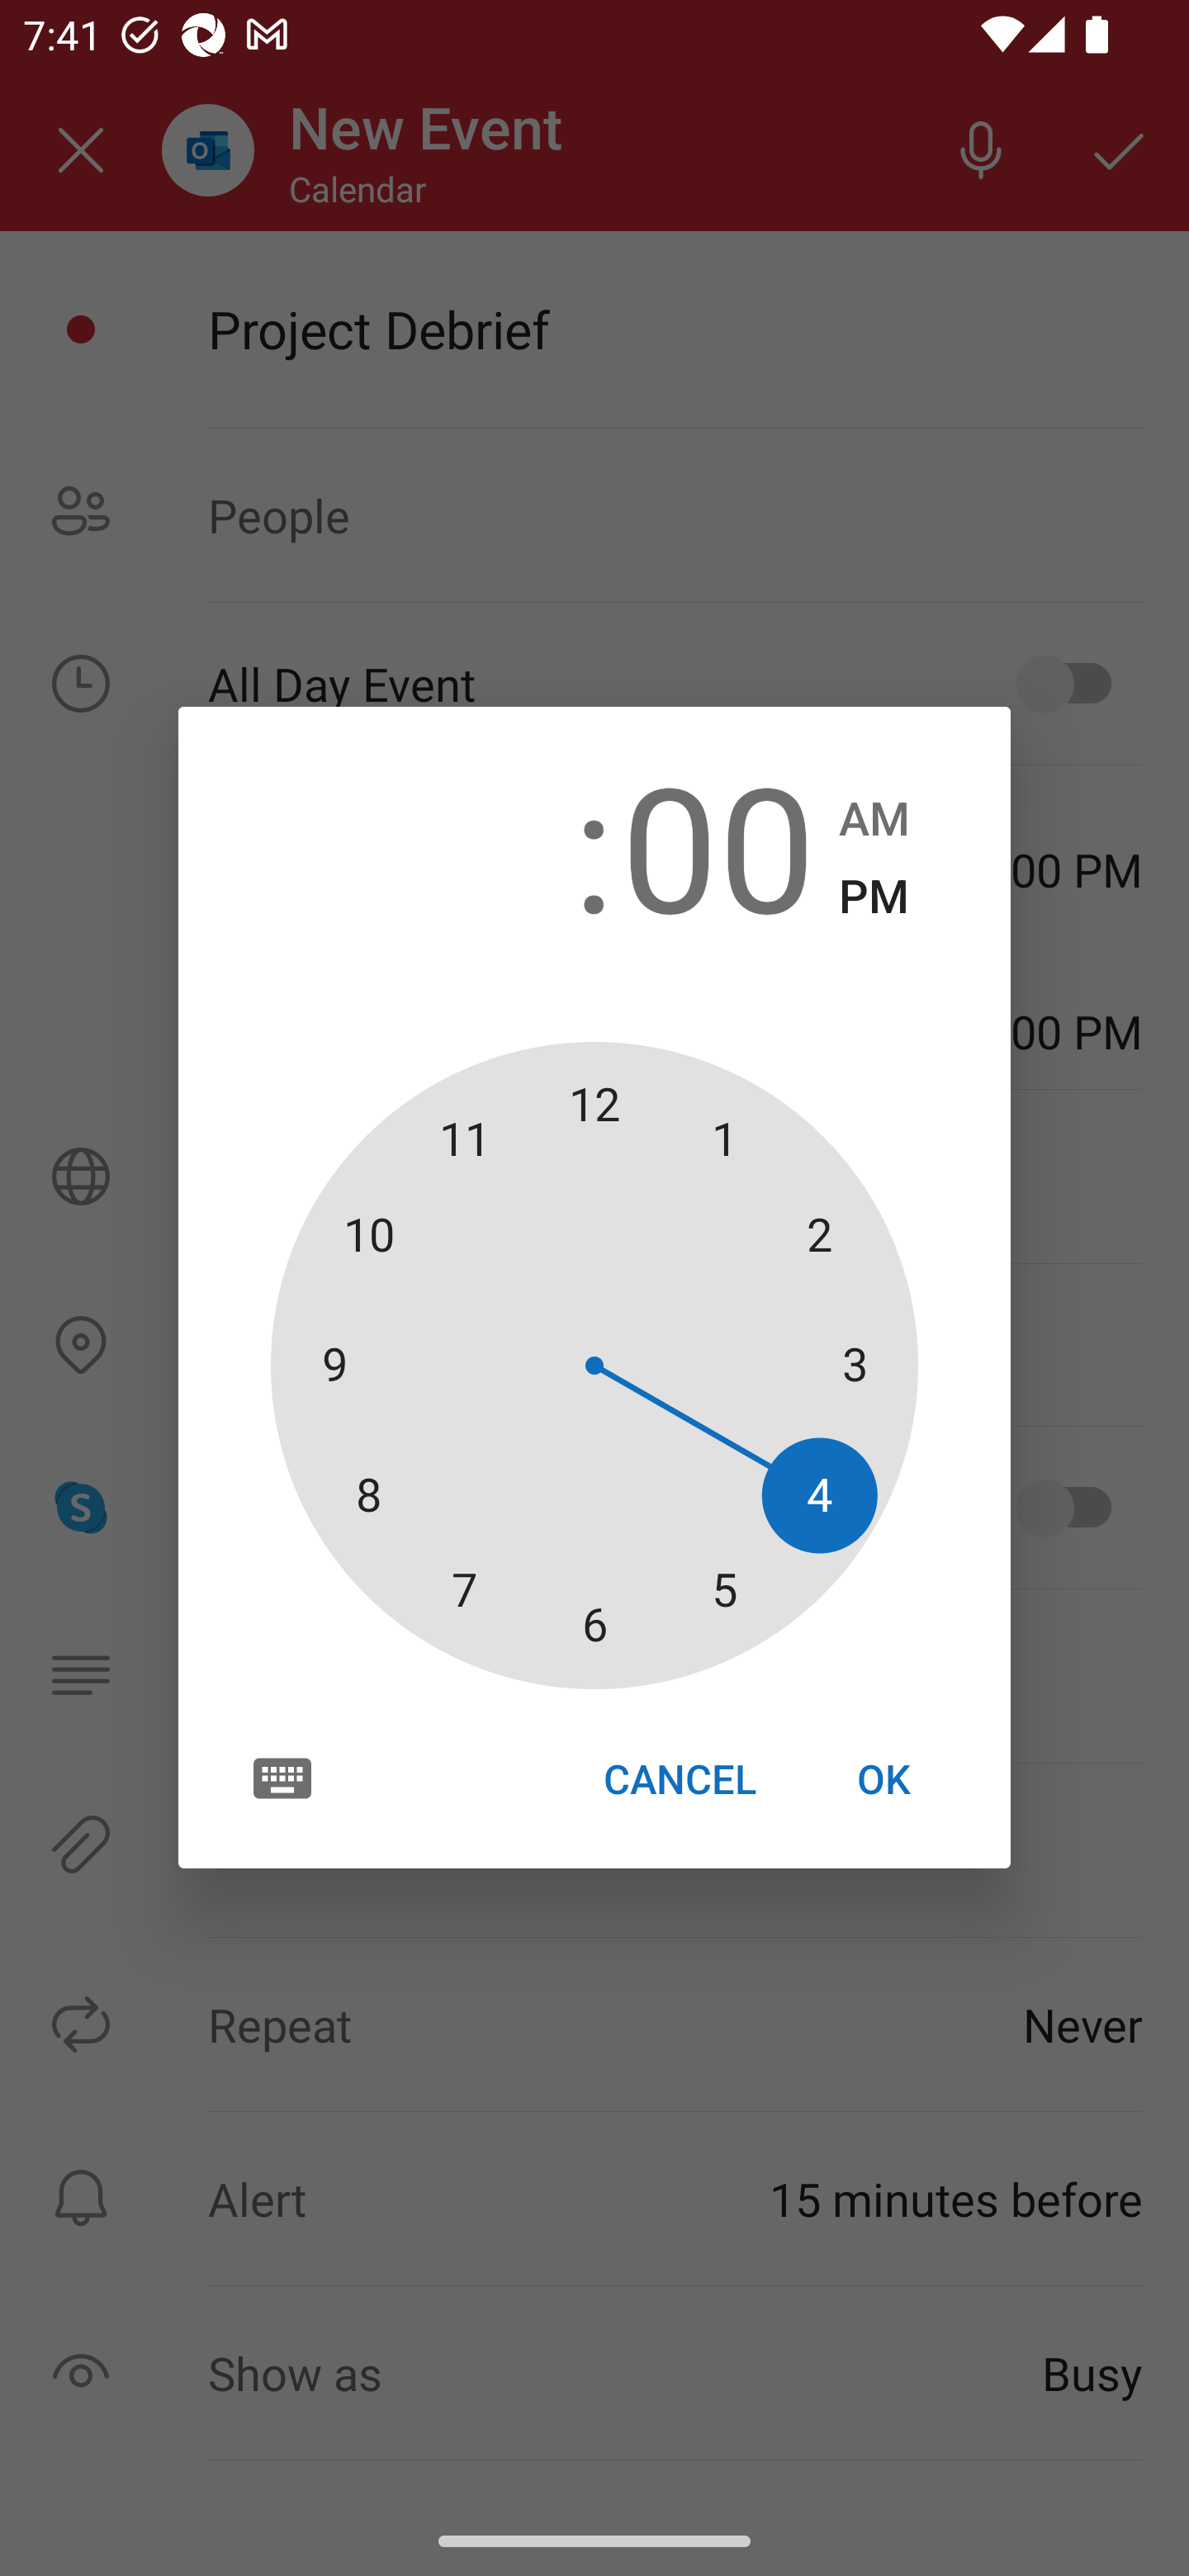  I want to click on CANCEL, so click(679, 1778).